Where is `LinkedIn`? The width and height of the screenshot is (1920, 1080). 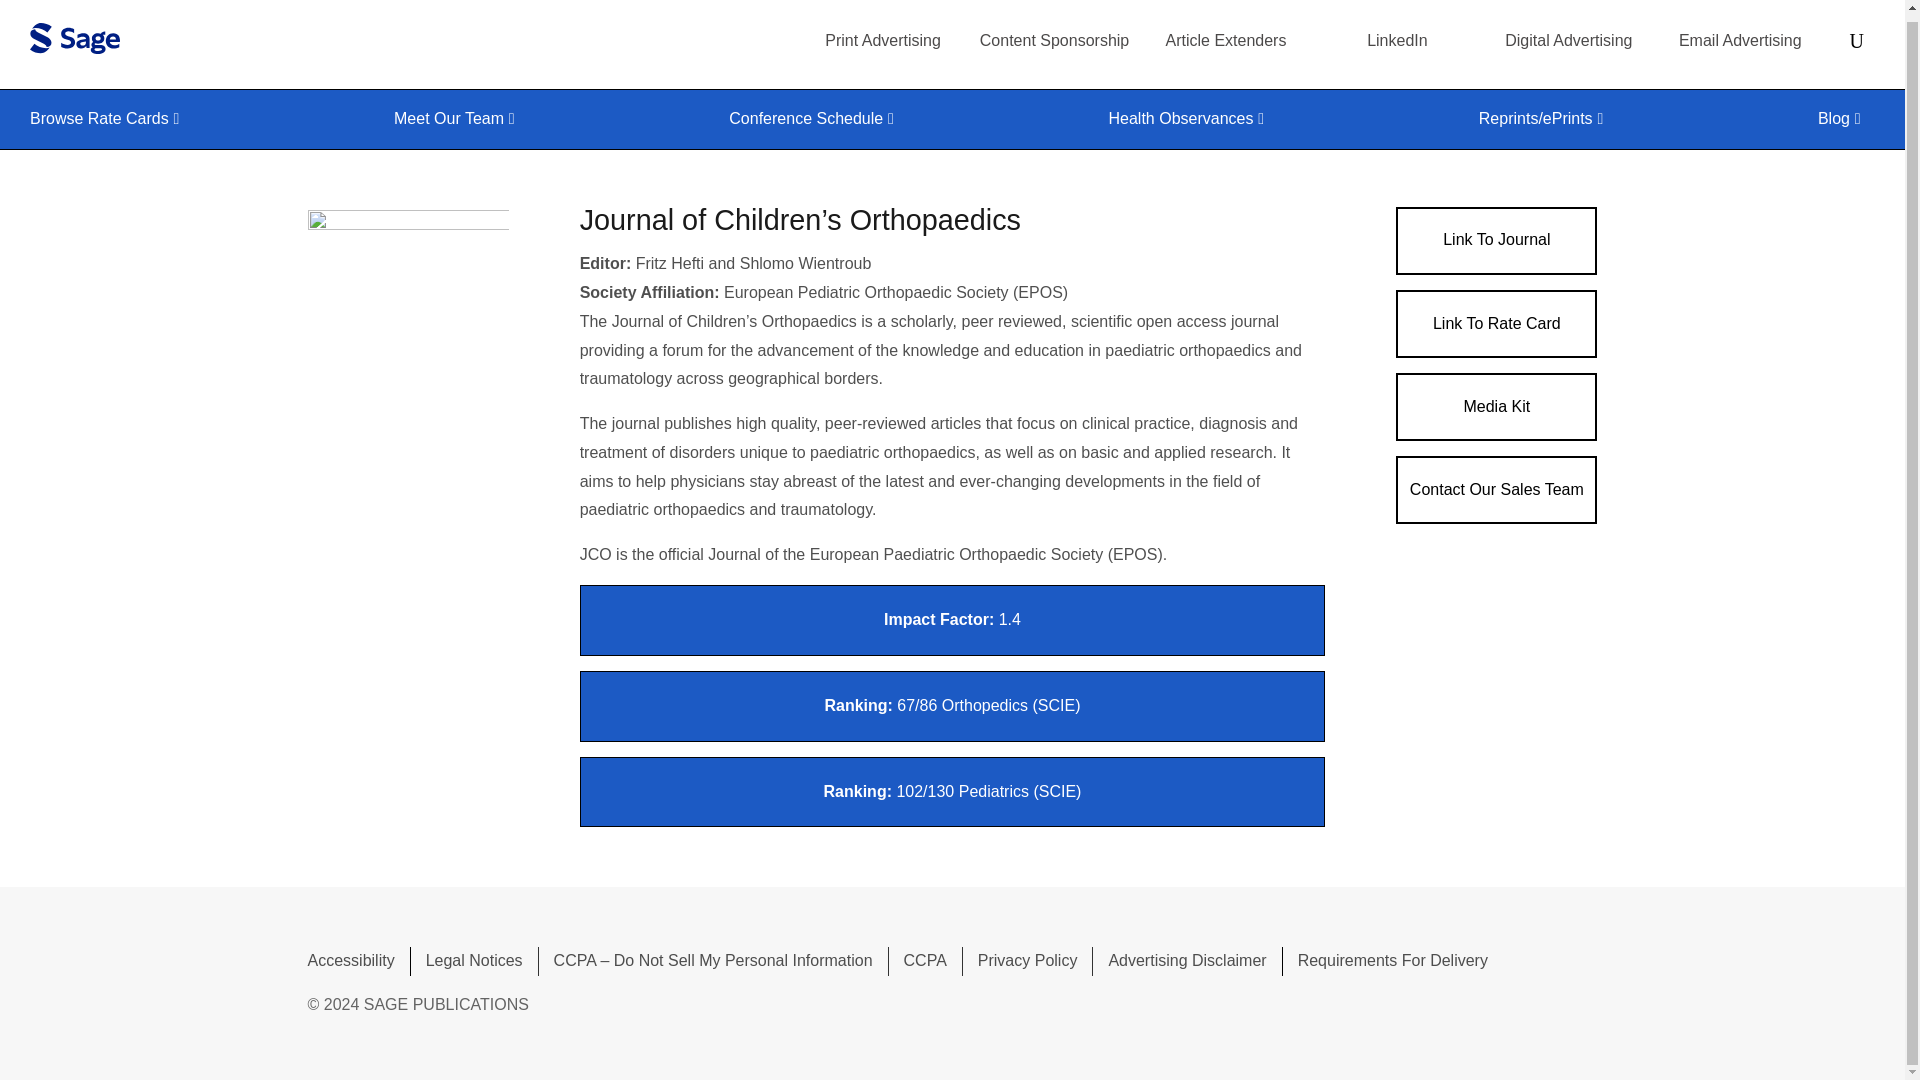
LinkedIn is located at coordinates (1398, 40).